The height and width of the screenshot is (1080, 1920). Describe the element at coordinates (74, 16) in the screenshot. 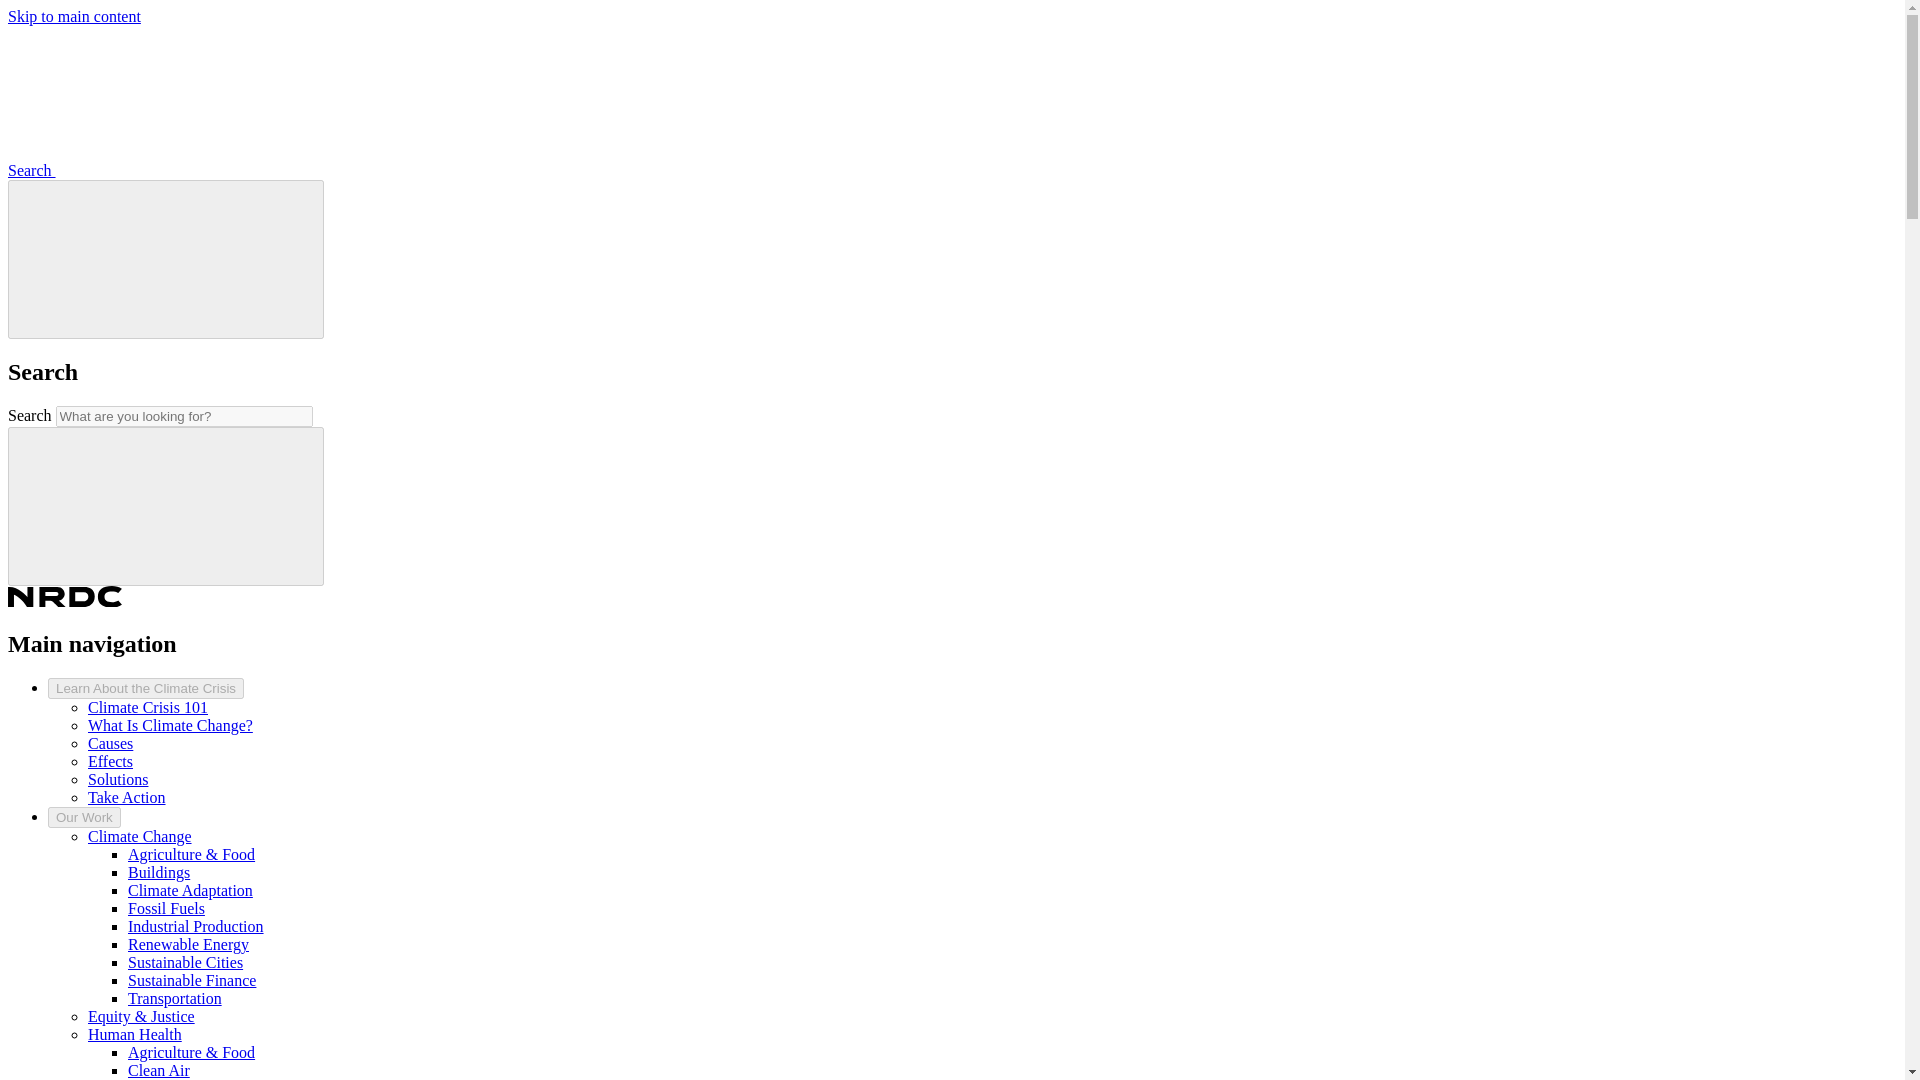

I see `Skip to main content` at that location.